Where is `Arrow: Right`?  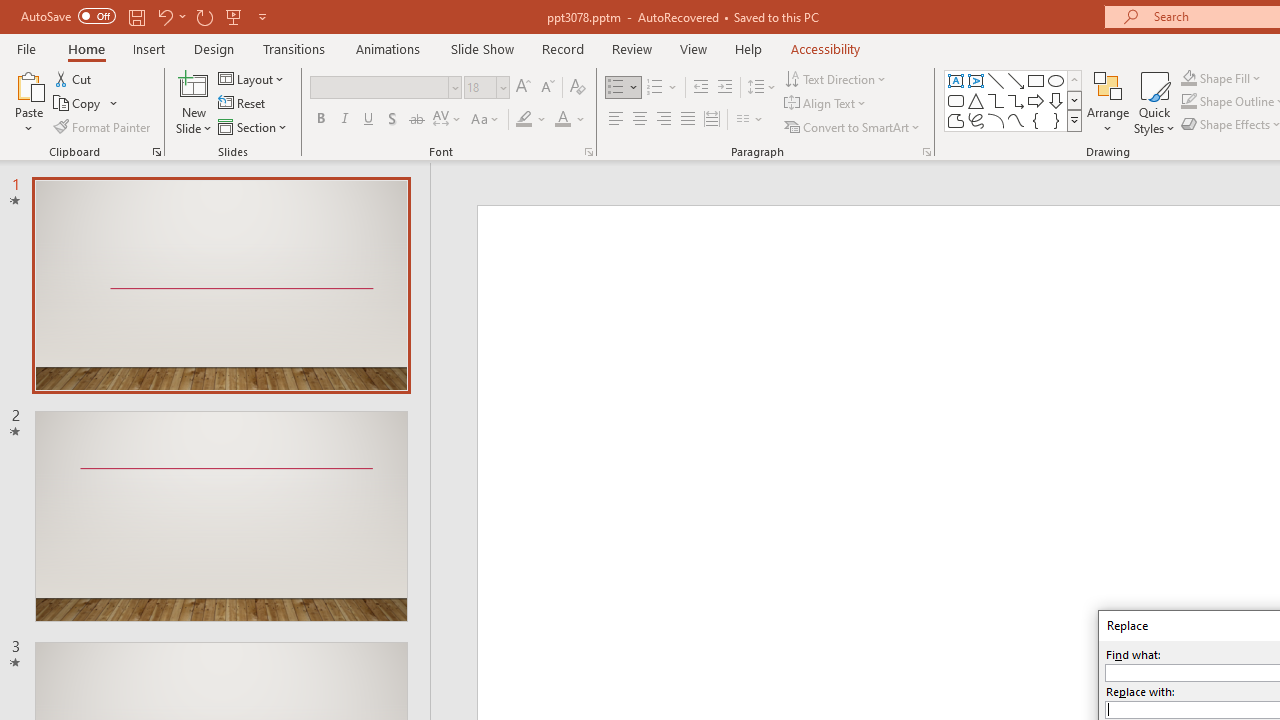 Arrow: Right is located at coordinates (1036, 100).